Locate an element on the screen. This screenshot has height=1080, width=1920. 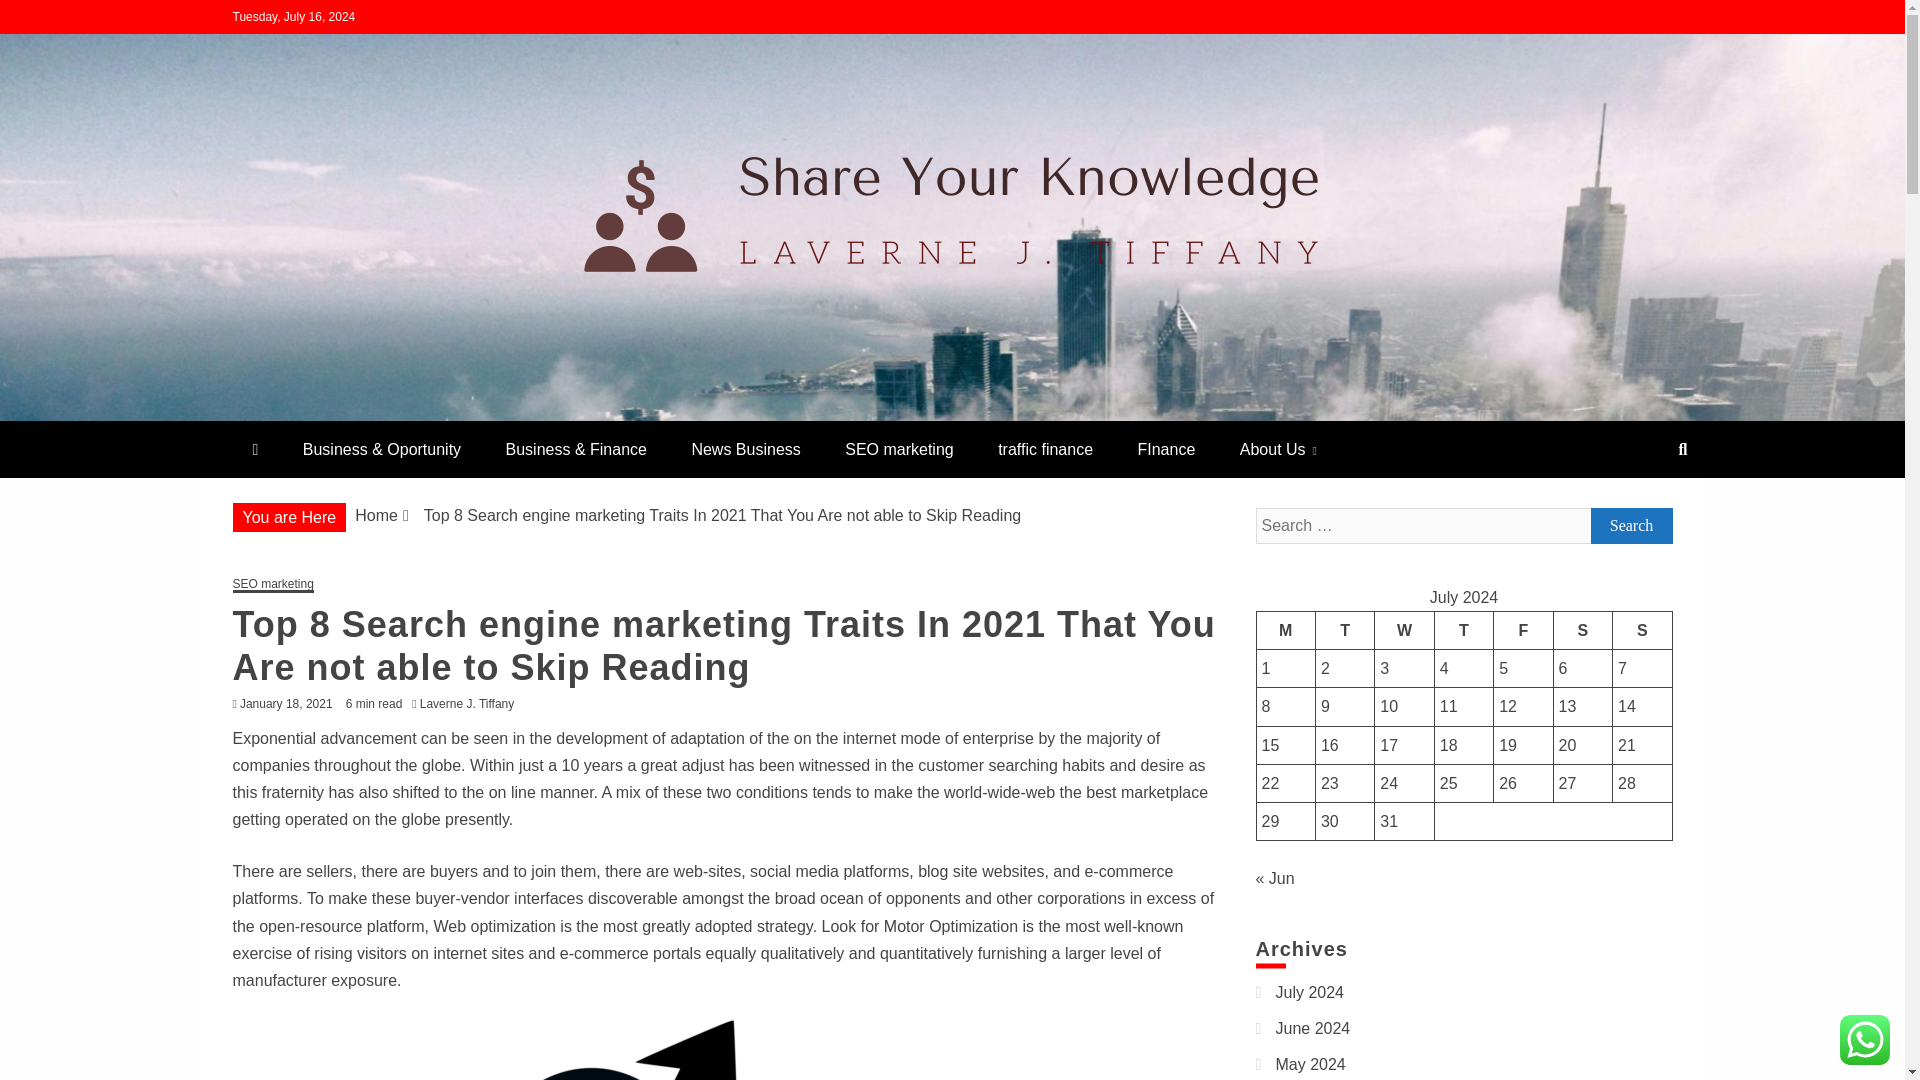
Tuesday is located at coordinates (1344, 630).